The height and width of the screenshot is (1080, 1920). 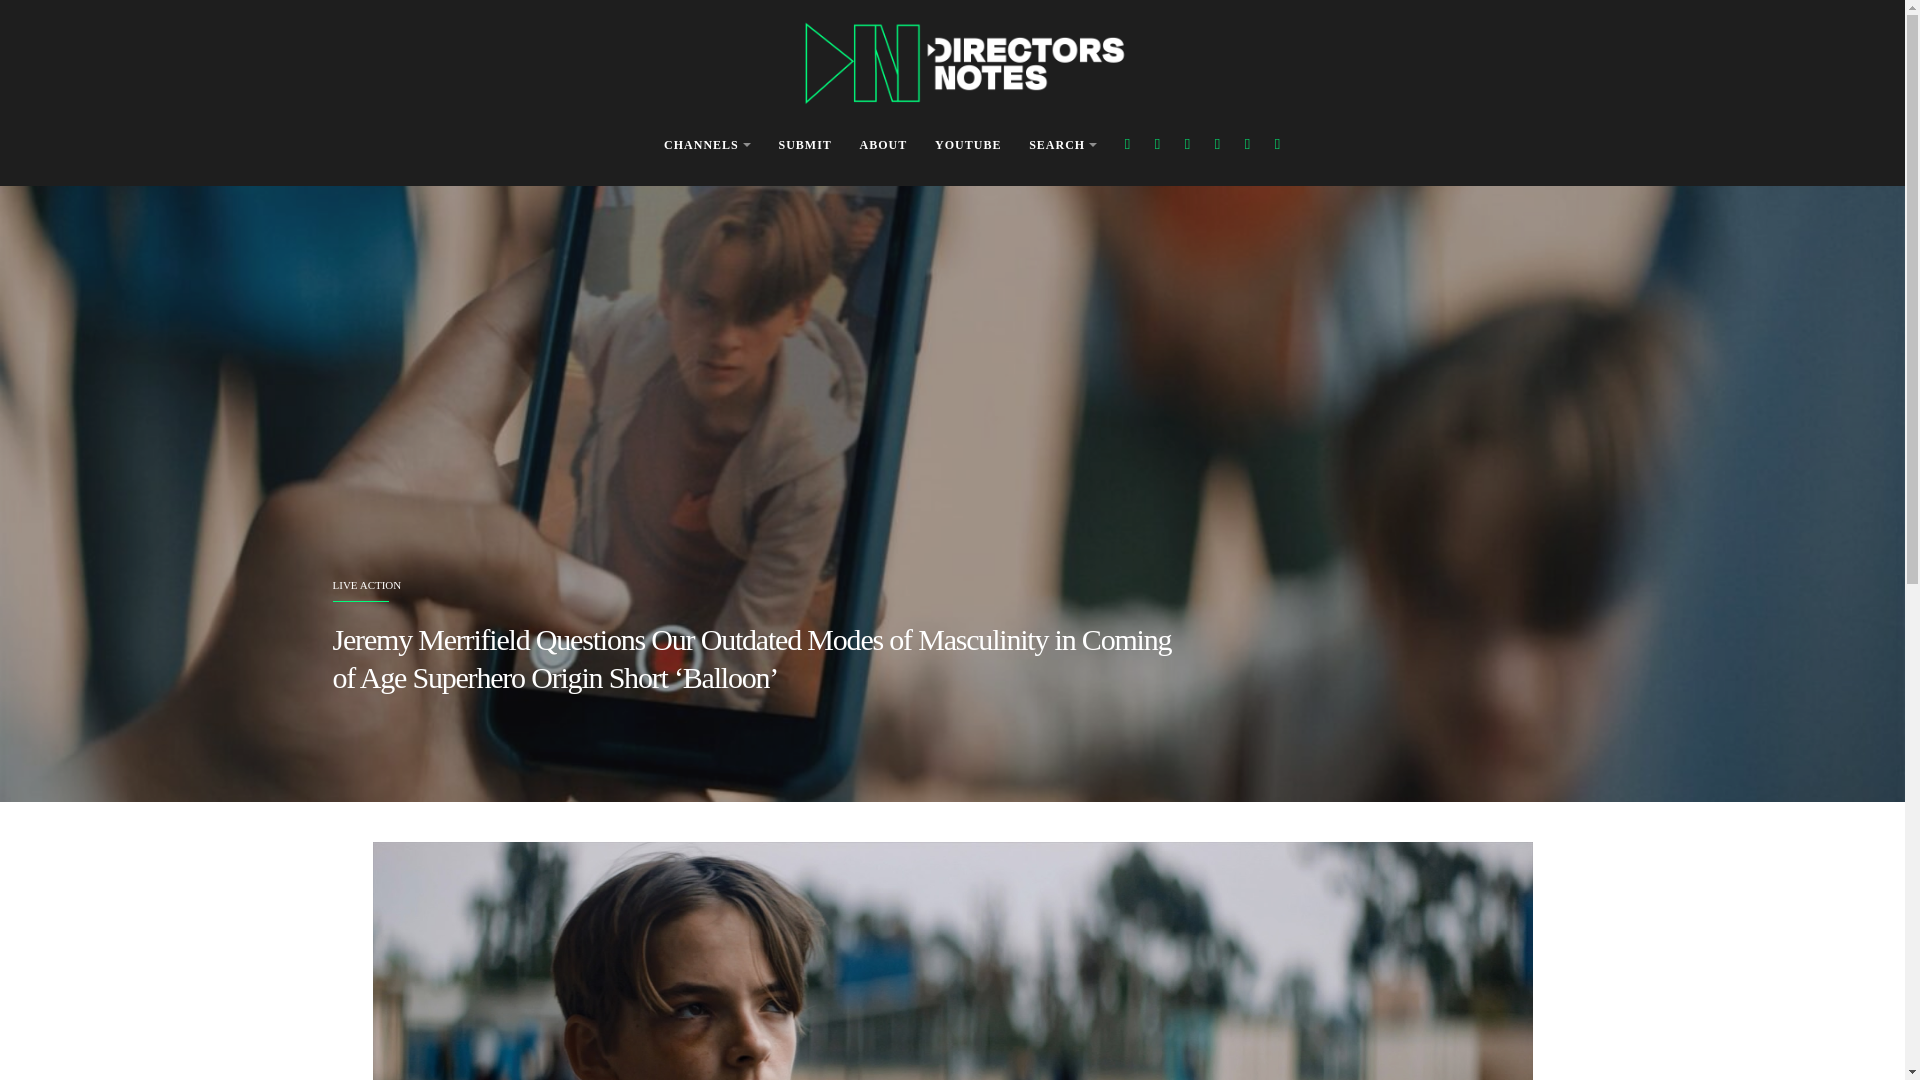 What do you see at coordinates (805, 146) in the screenshot?
I see `SUBMIT` at bounding box center [805, 146].